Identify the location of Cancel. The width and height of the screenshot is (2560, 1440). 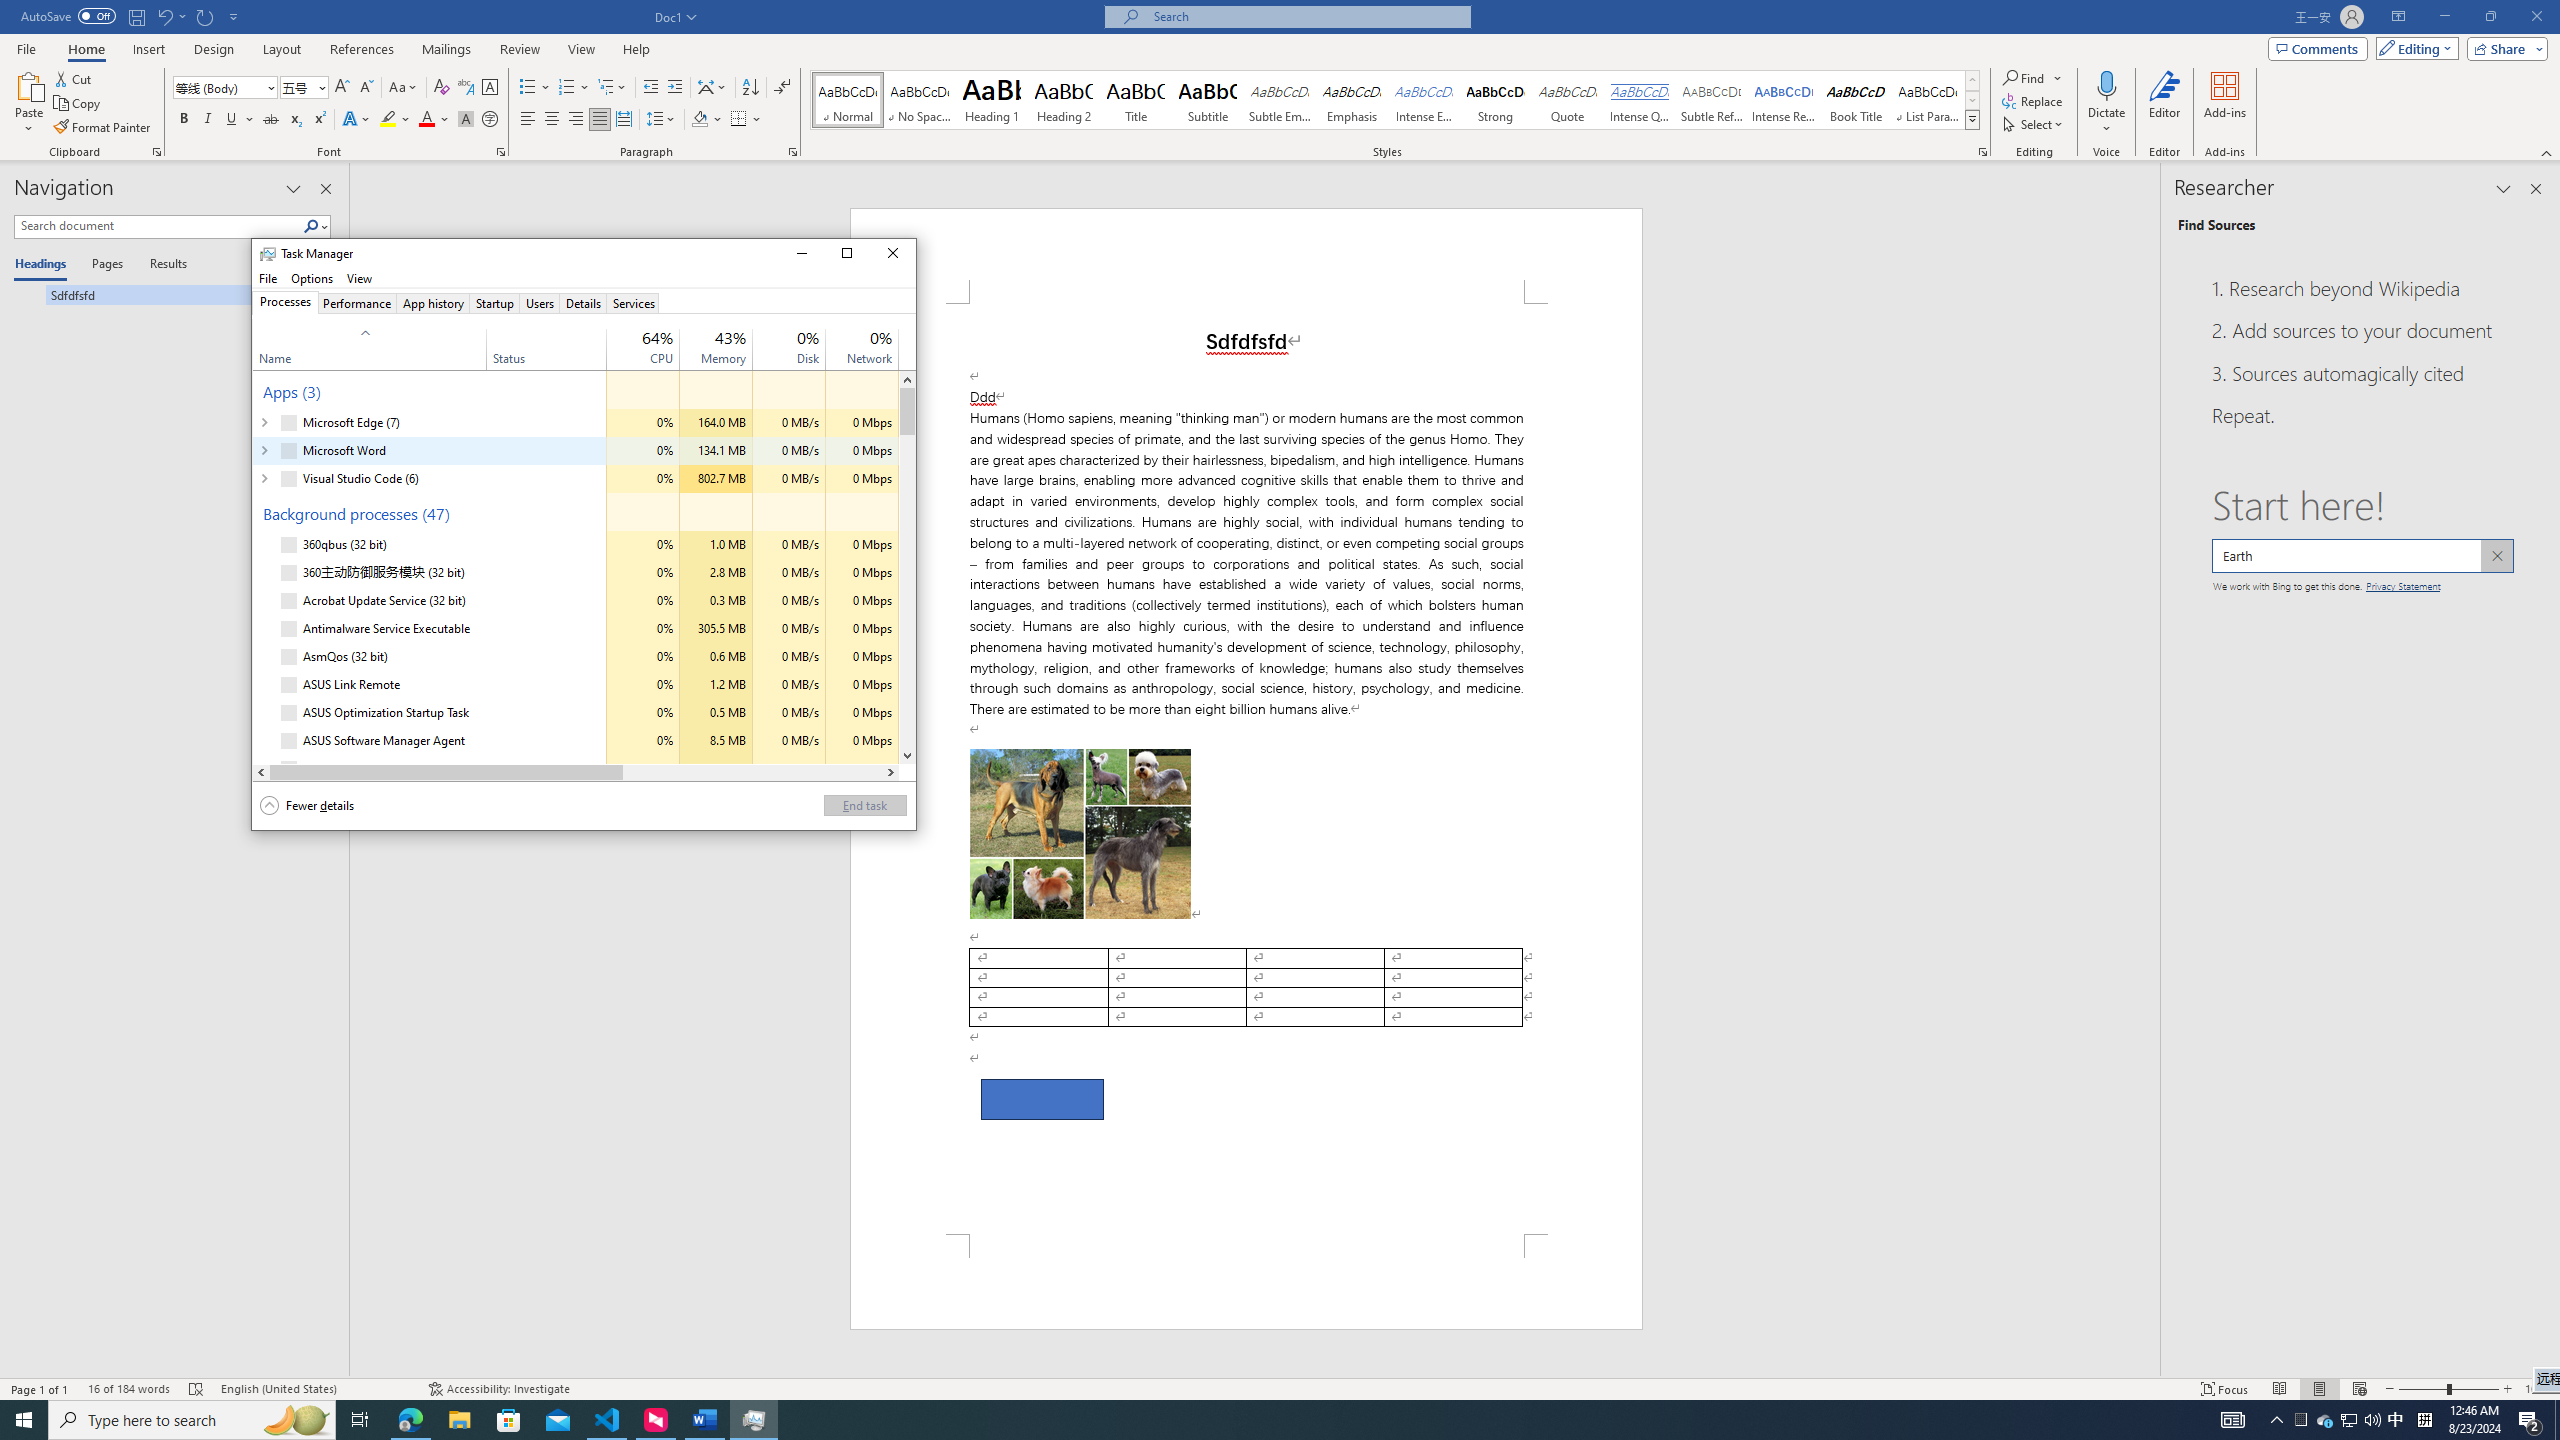
(2496, 556).